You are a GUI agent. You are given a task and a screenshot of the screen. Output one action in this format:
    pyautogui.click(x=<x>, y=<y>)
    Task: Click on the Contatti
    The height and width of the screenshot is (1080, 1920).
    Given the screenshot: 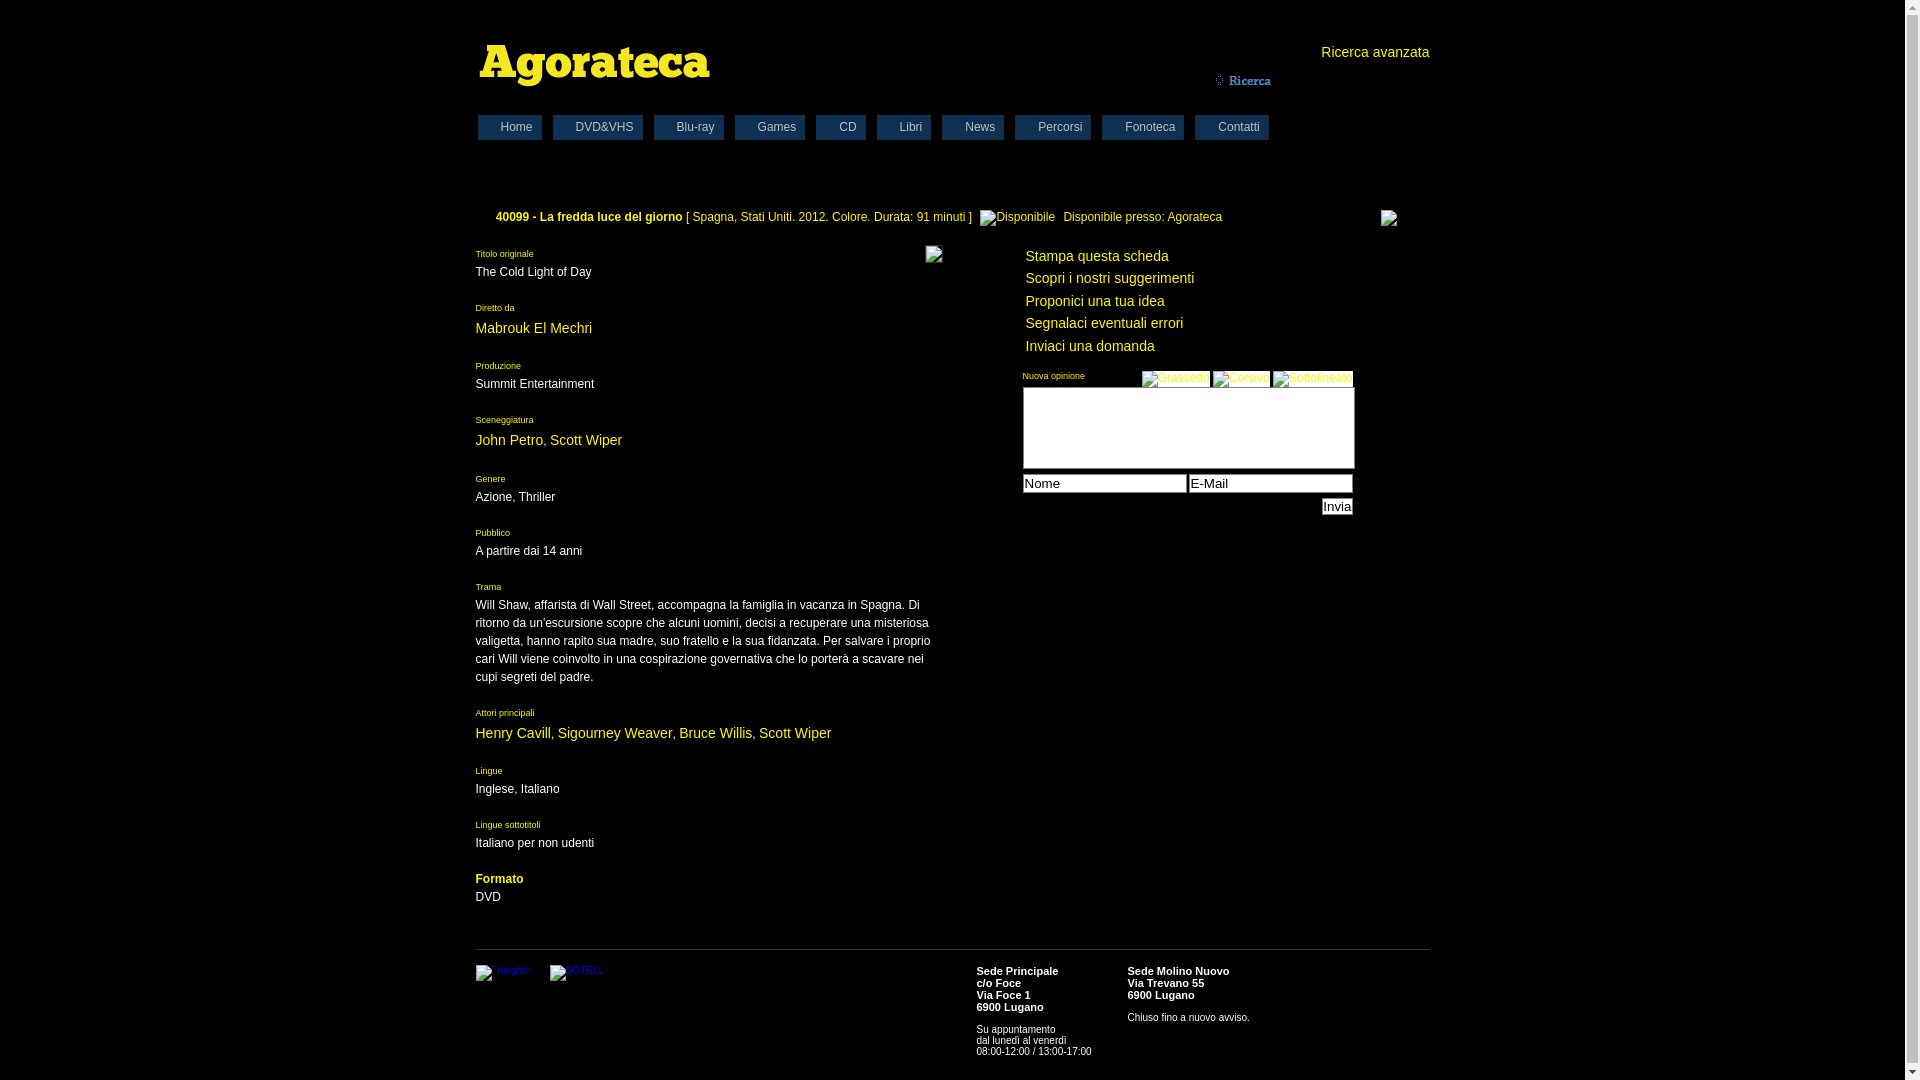 What is the action you would take?
    pyautogui.click(x=1232, y=127)
    